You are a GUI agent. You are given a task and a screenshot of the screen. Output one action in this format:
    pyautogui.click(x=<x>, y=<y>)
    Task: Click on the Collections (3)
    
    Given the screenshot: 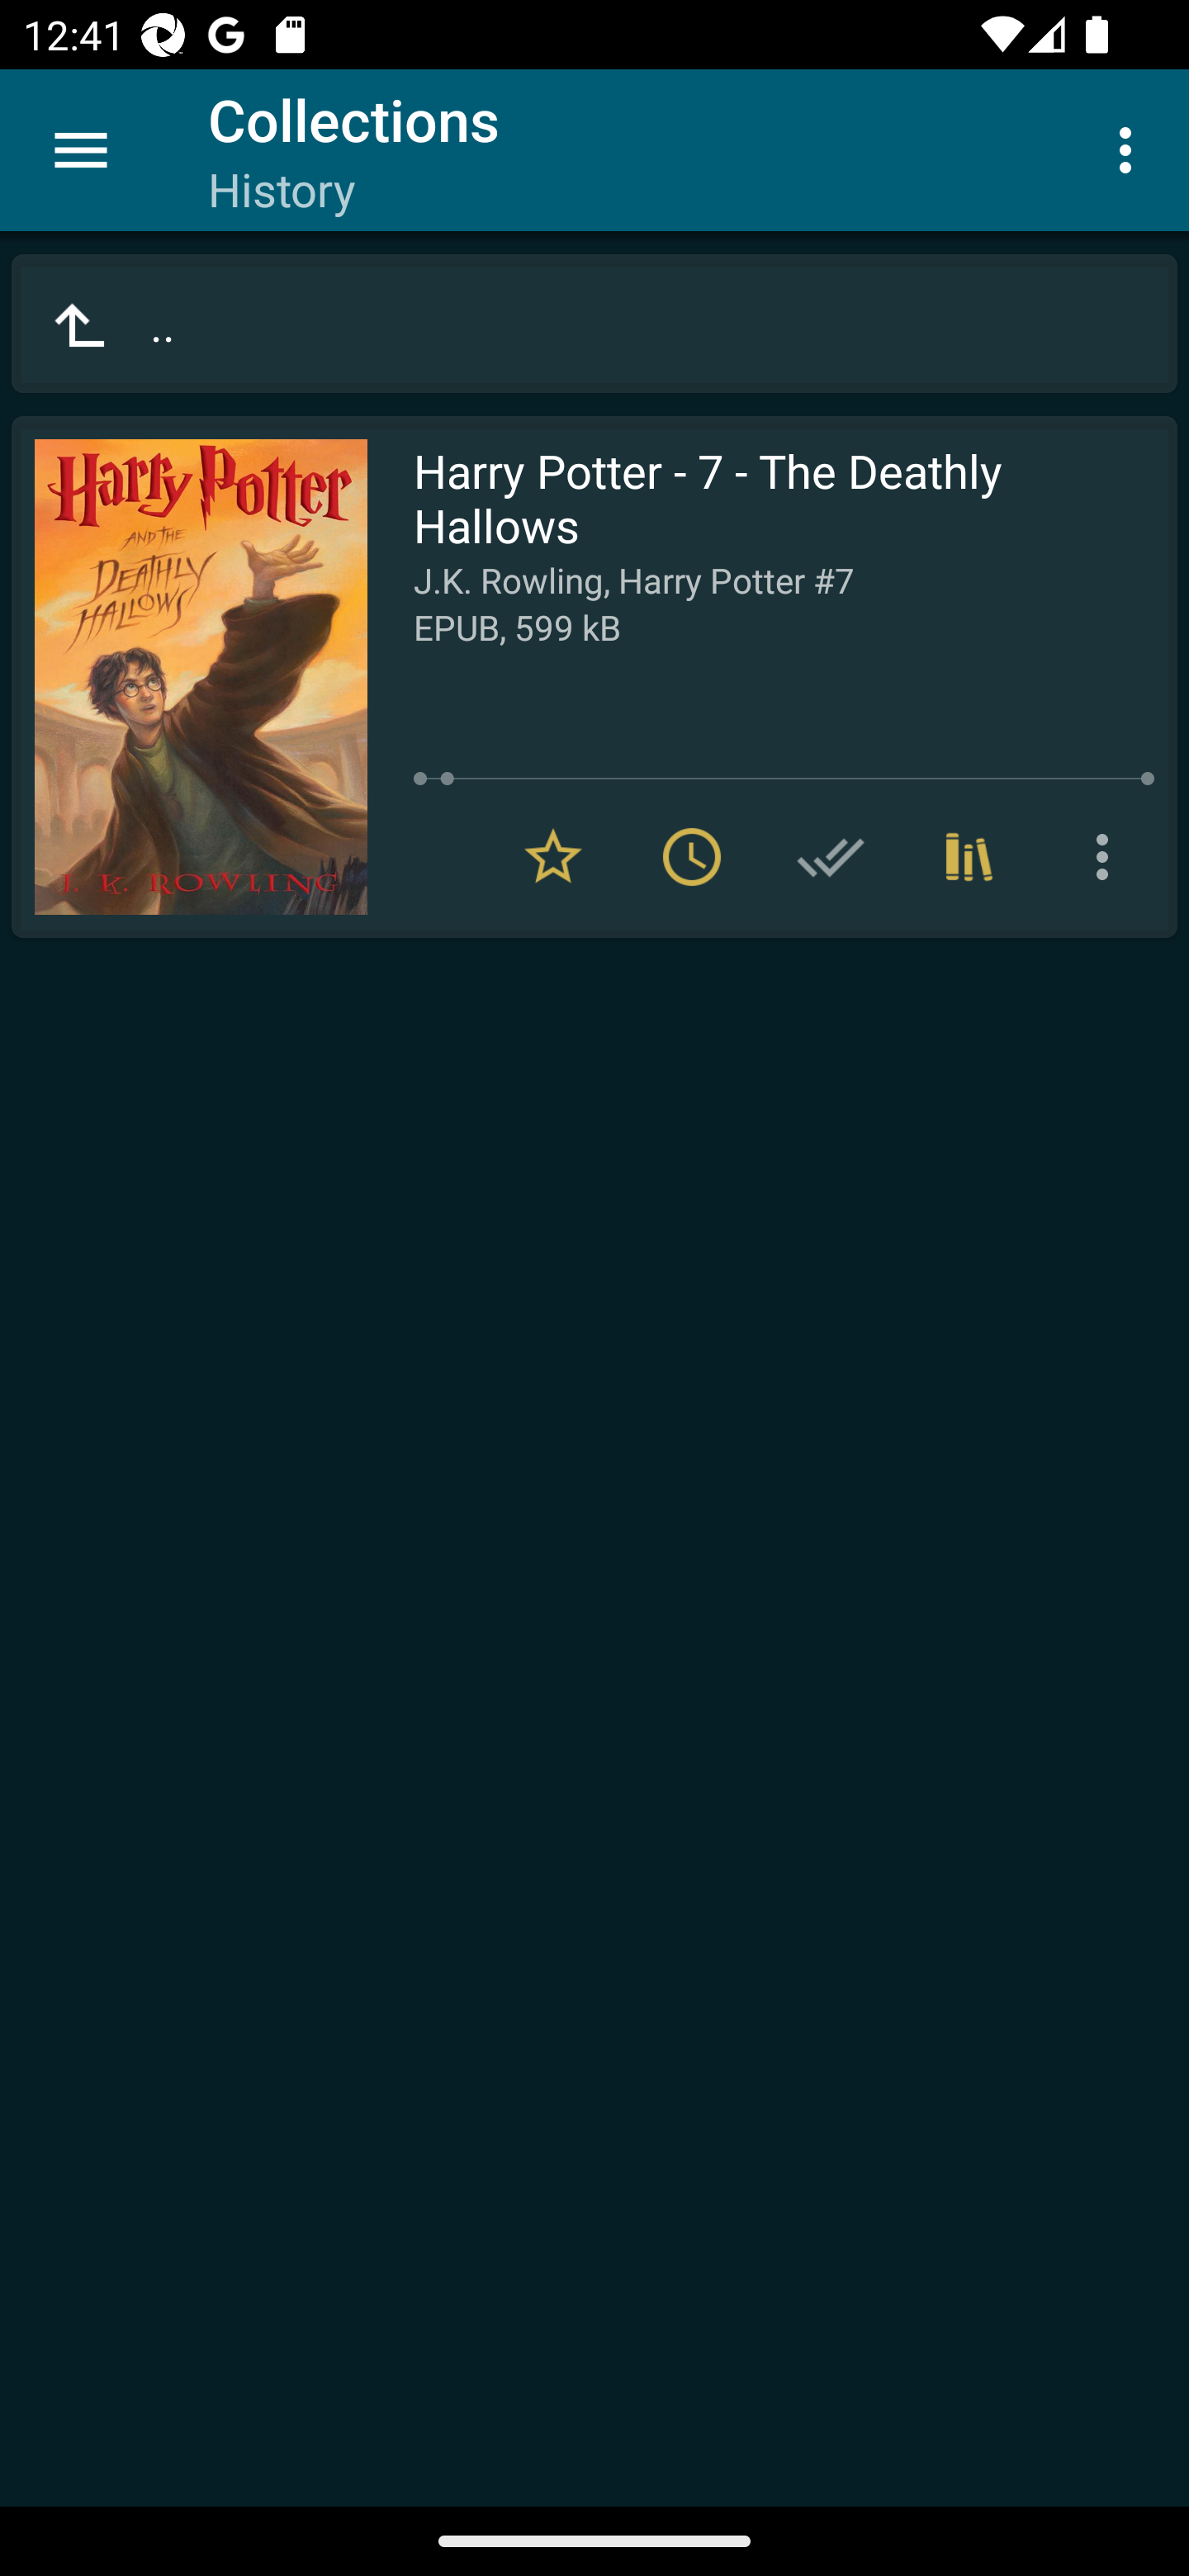 What is the action you would take?
    pyautogui.click(x=969, y=857)
    